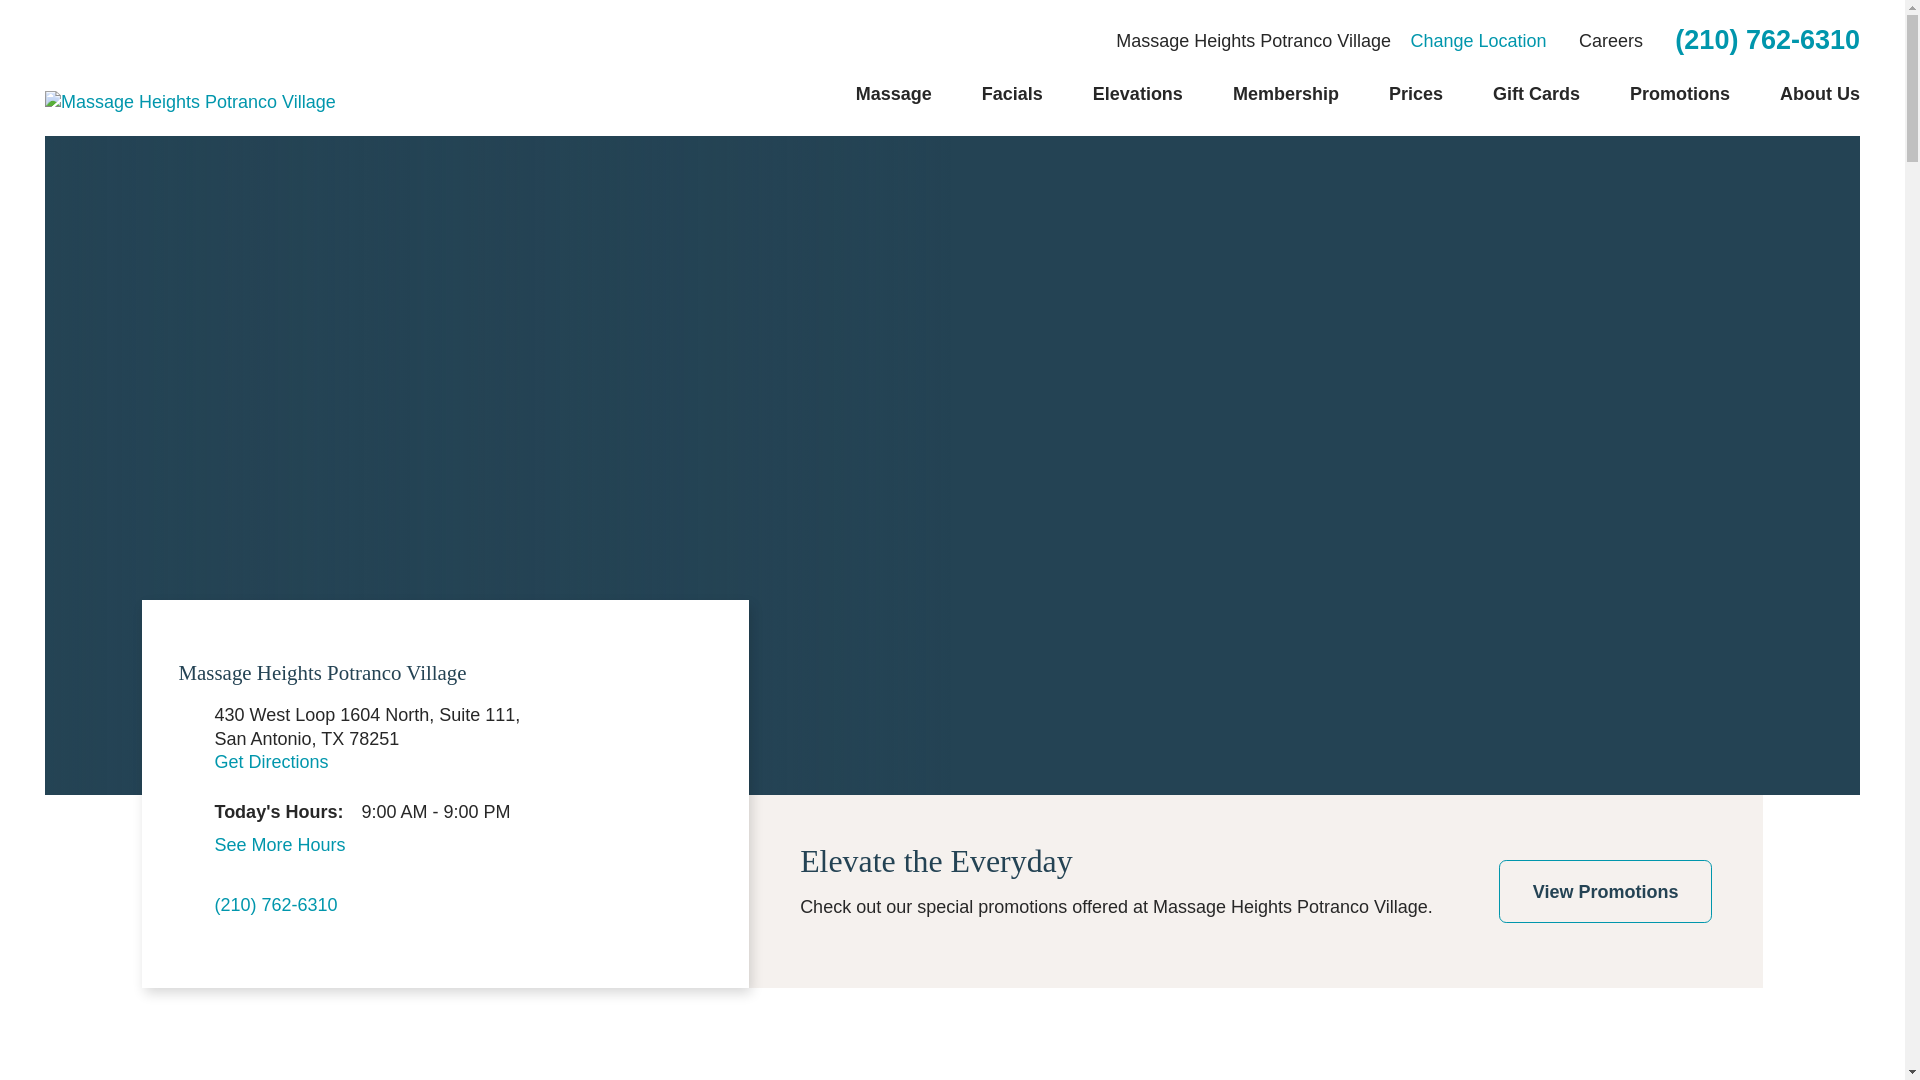 The width and height of the screenshot is (1920, 1080). Describe the element at coordinates (1285, 94) in the screenshot. I see `Membership` at that location.